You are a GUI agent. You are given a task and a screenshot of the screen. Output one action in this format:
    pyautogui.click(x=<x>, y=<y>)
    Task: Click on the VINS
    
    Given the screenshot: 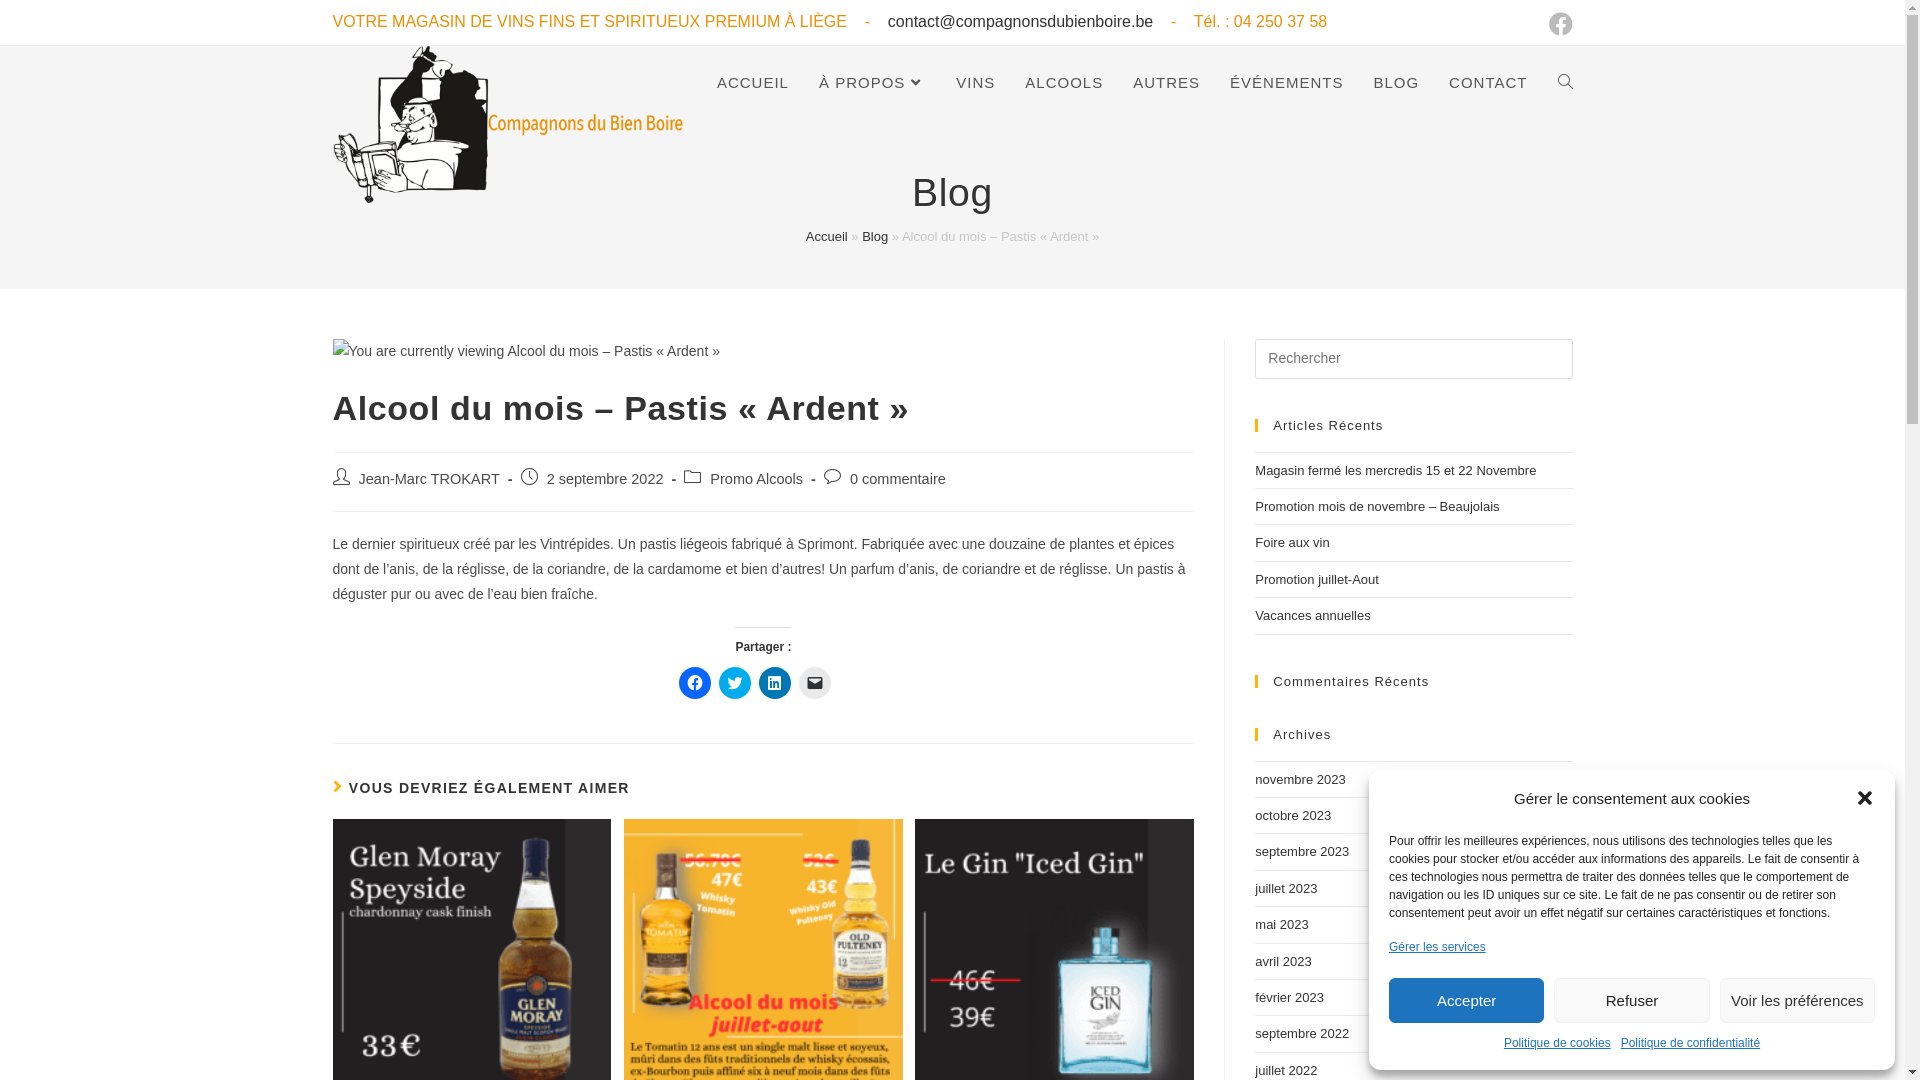 What is the action you would take?
    pyautogui.click(x=975, y=83)
    